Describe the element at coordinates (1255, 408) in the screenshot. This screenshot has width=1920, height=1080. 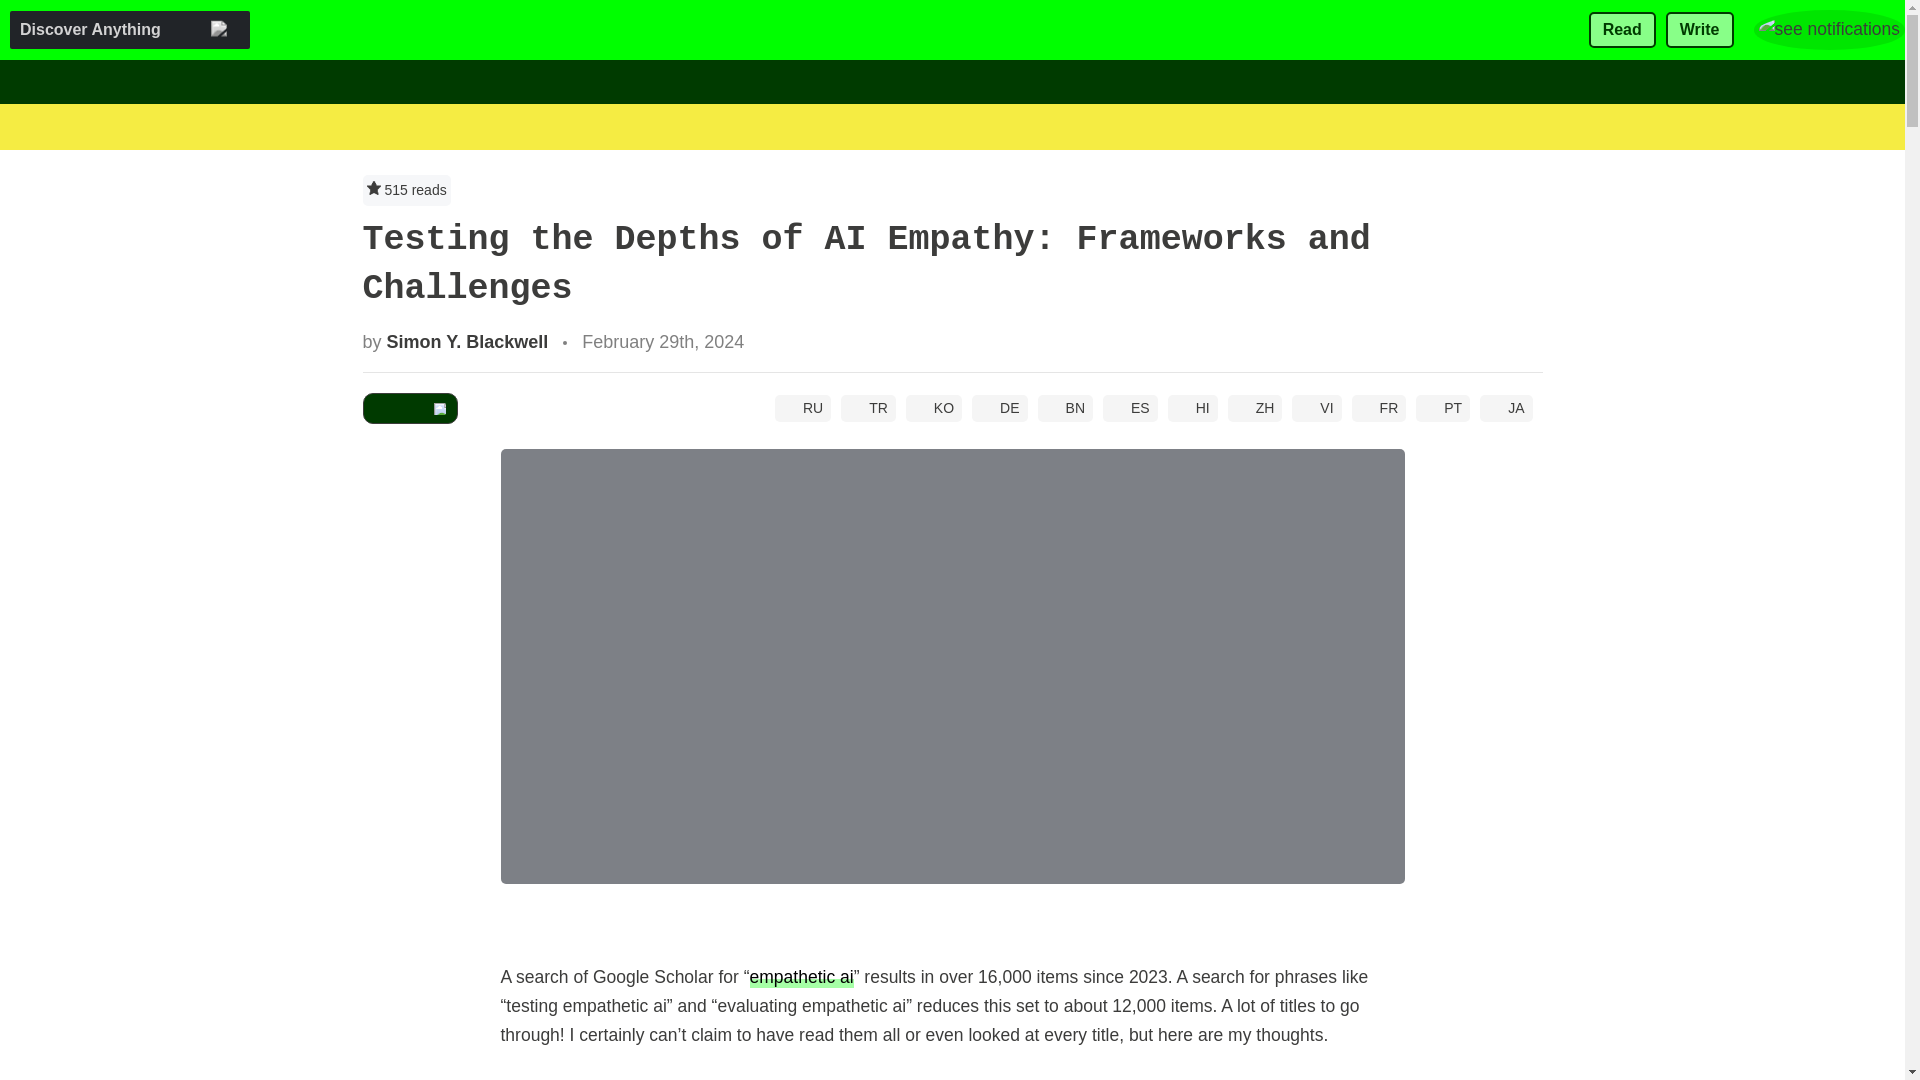
I see `ZH` at that location.